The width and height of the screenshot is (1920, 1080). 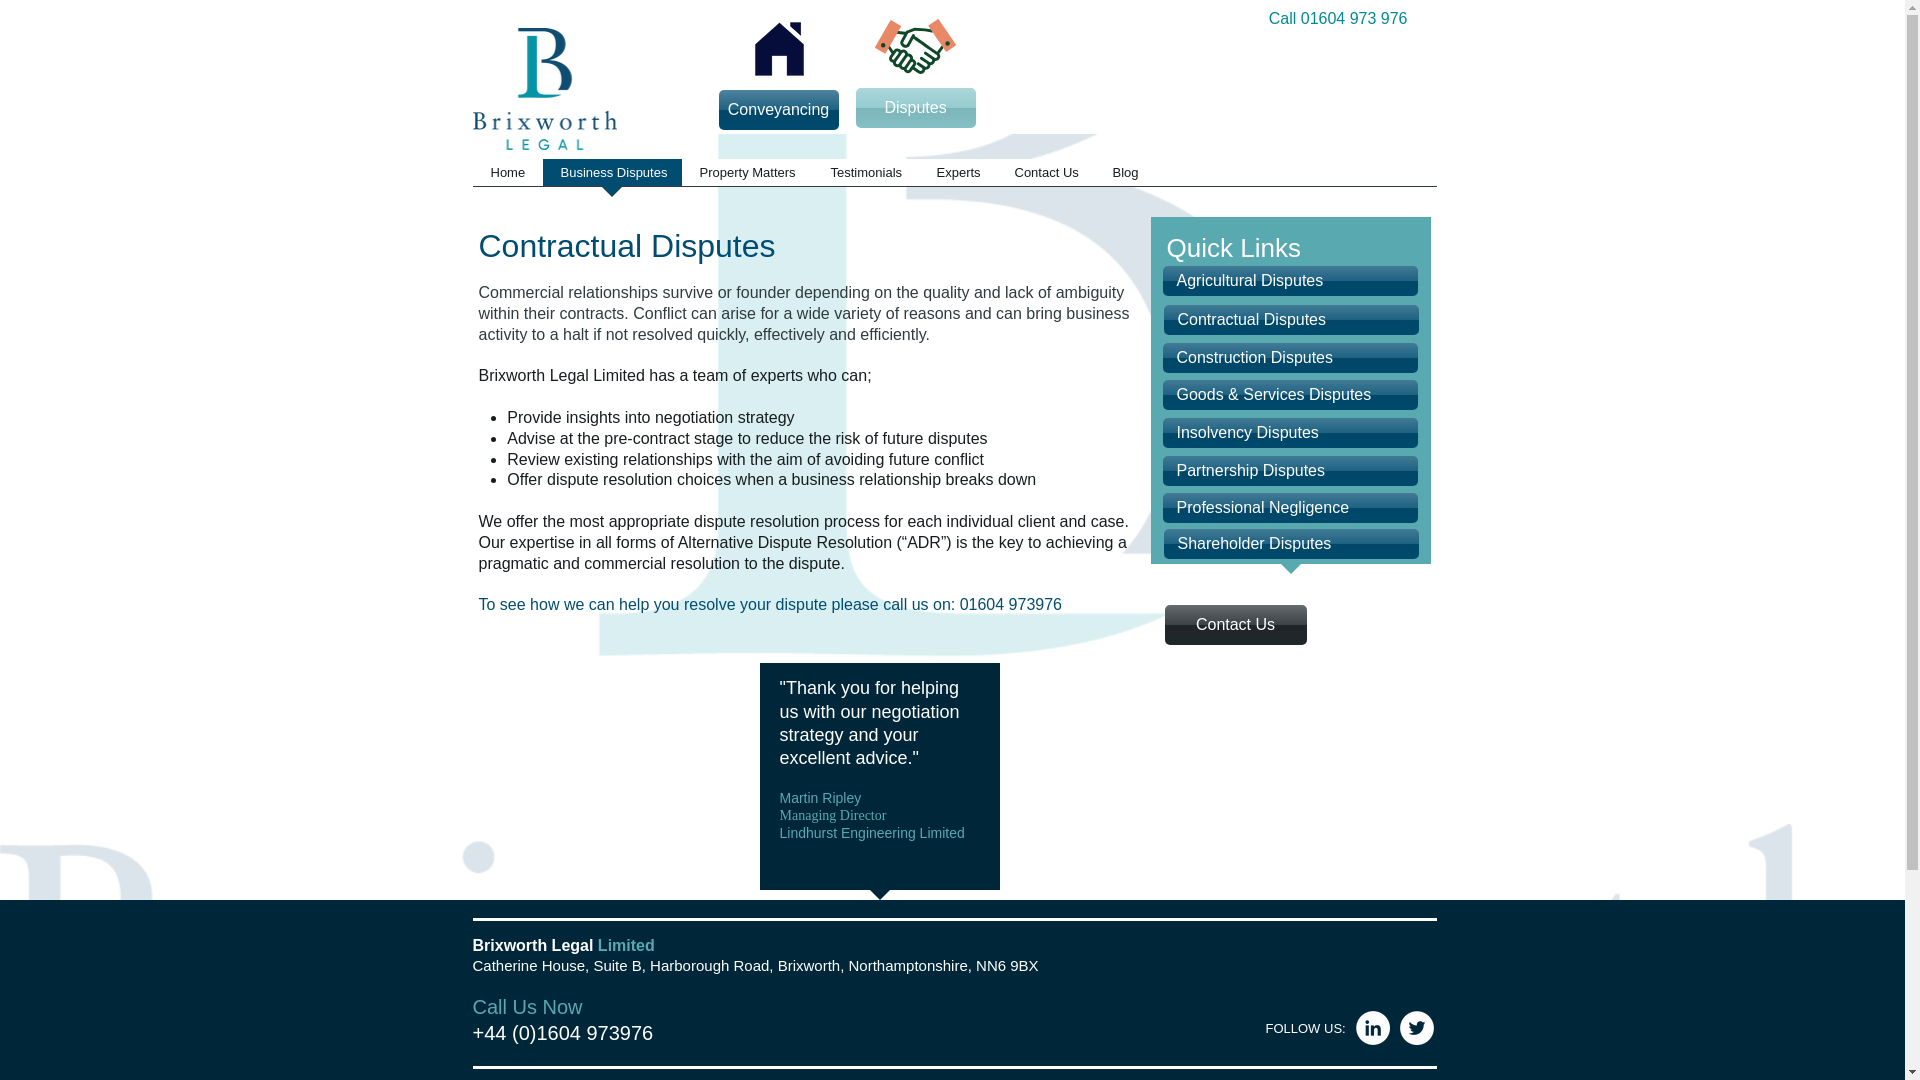 I want to click on Insolvency Disputes, so click(x=1288, y=432).